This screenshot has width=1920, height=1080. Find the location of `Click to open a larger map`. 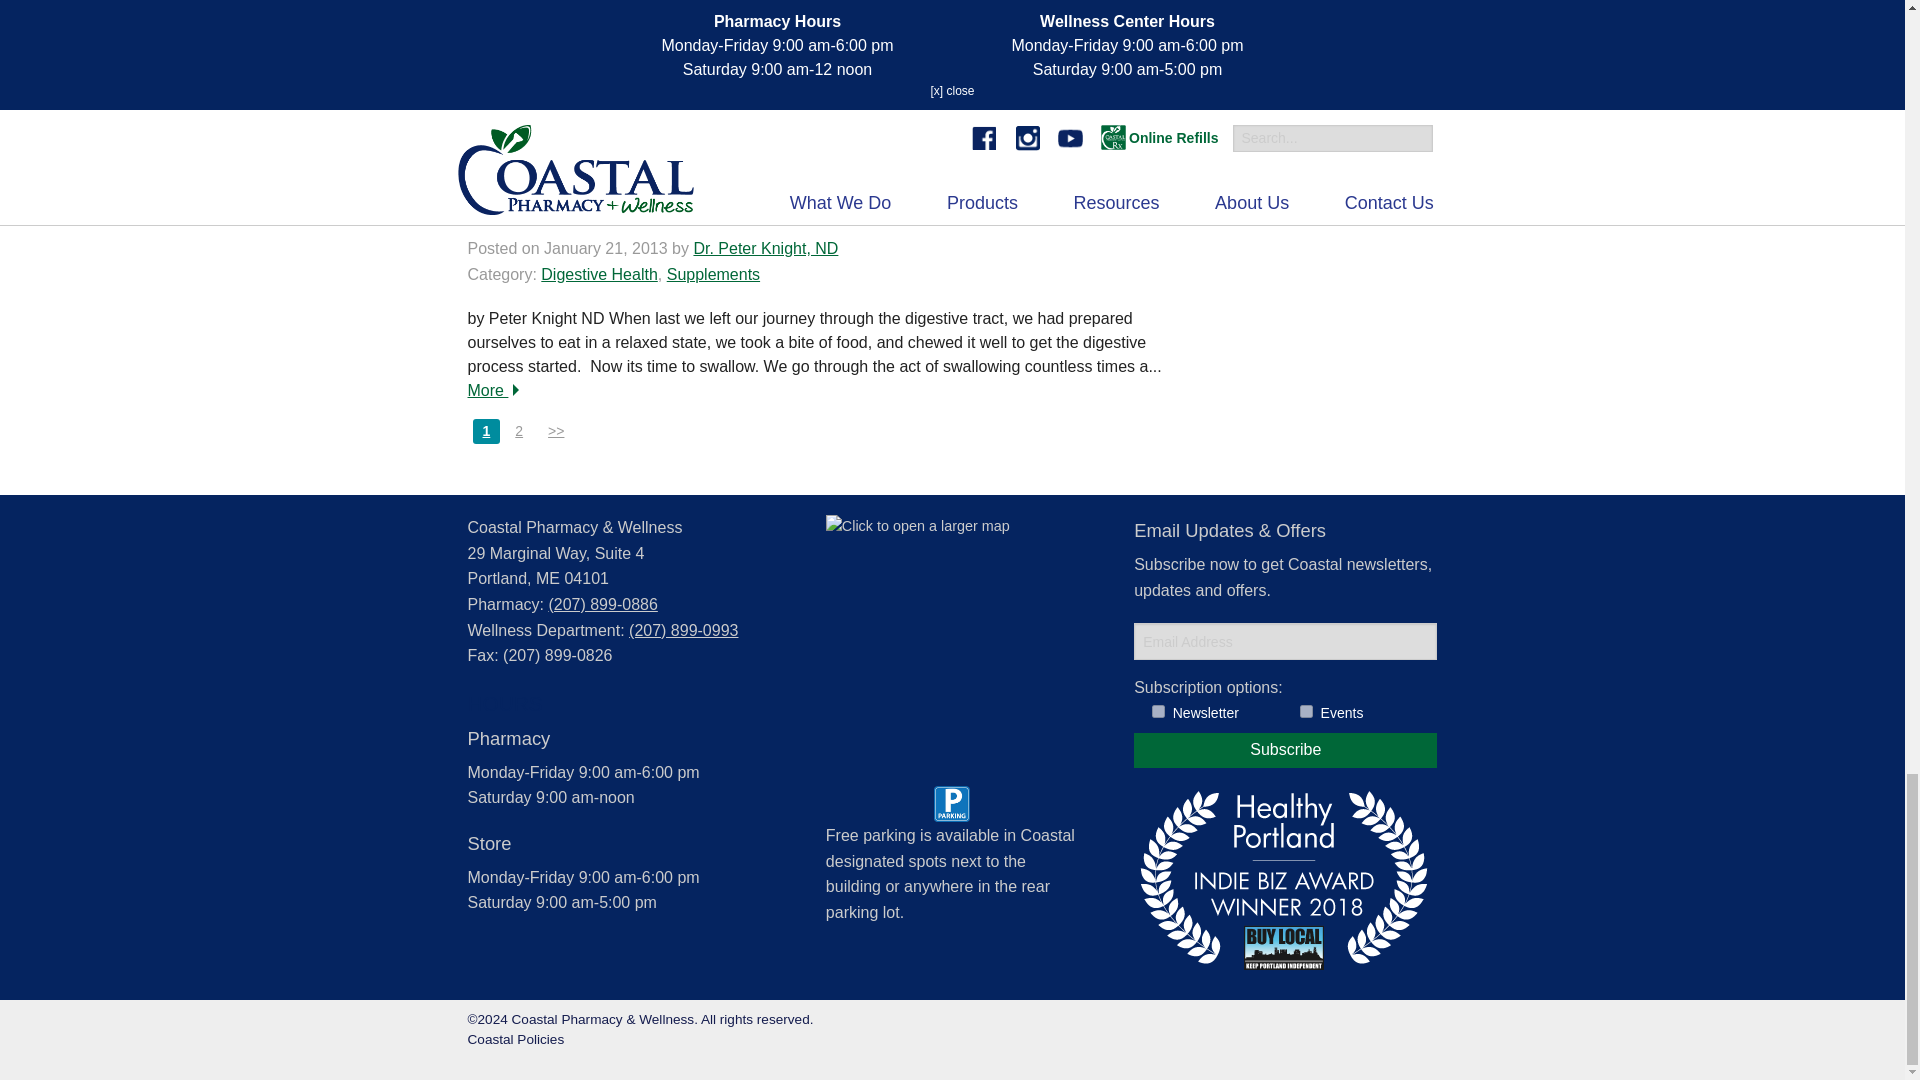

Click to open a larger map is located at coordinates (950, 640).